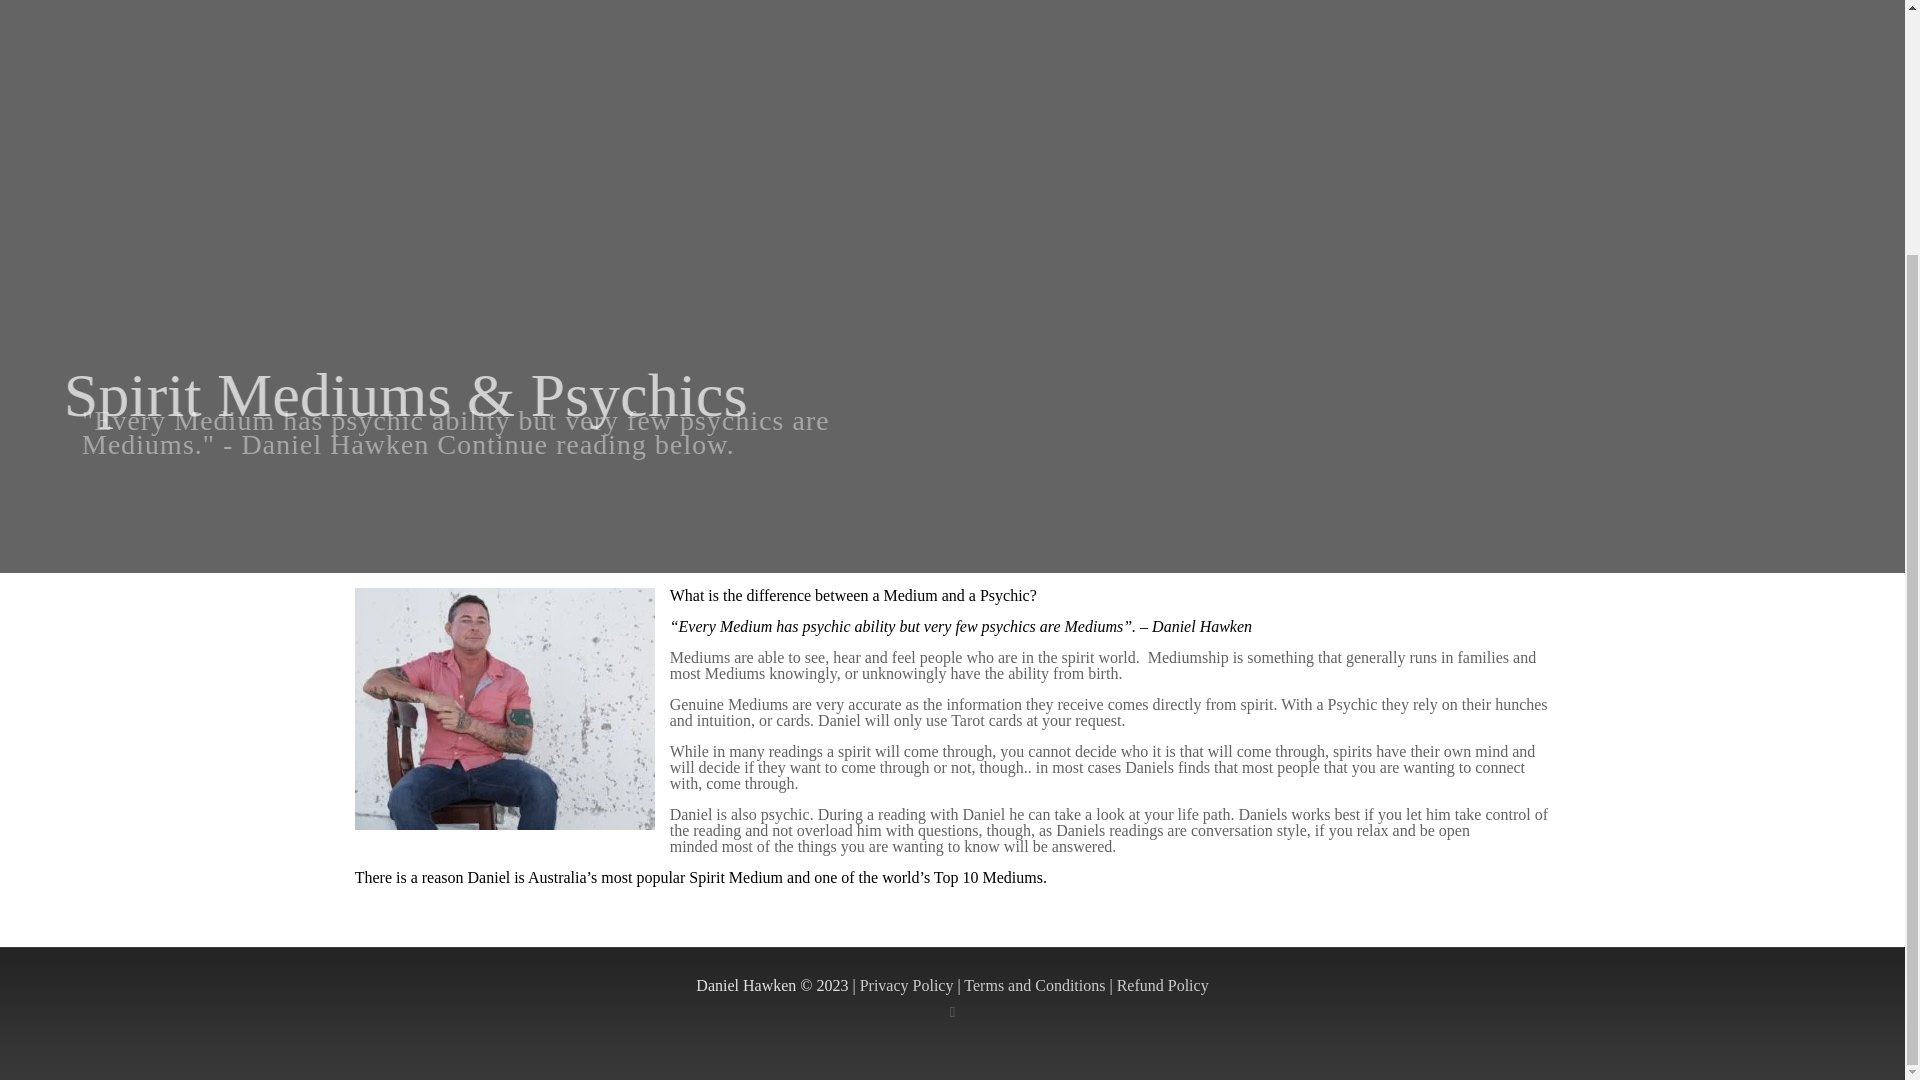  What do you see at coordinates (907, 985) in the screenshot?
I see `Privacy Policy` at bounding box center [907, 985].